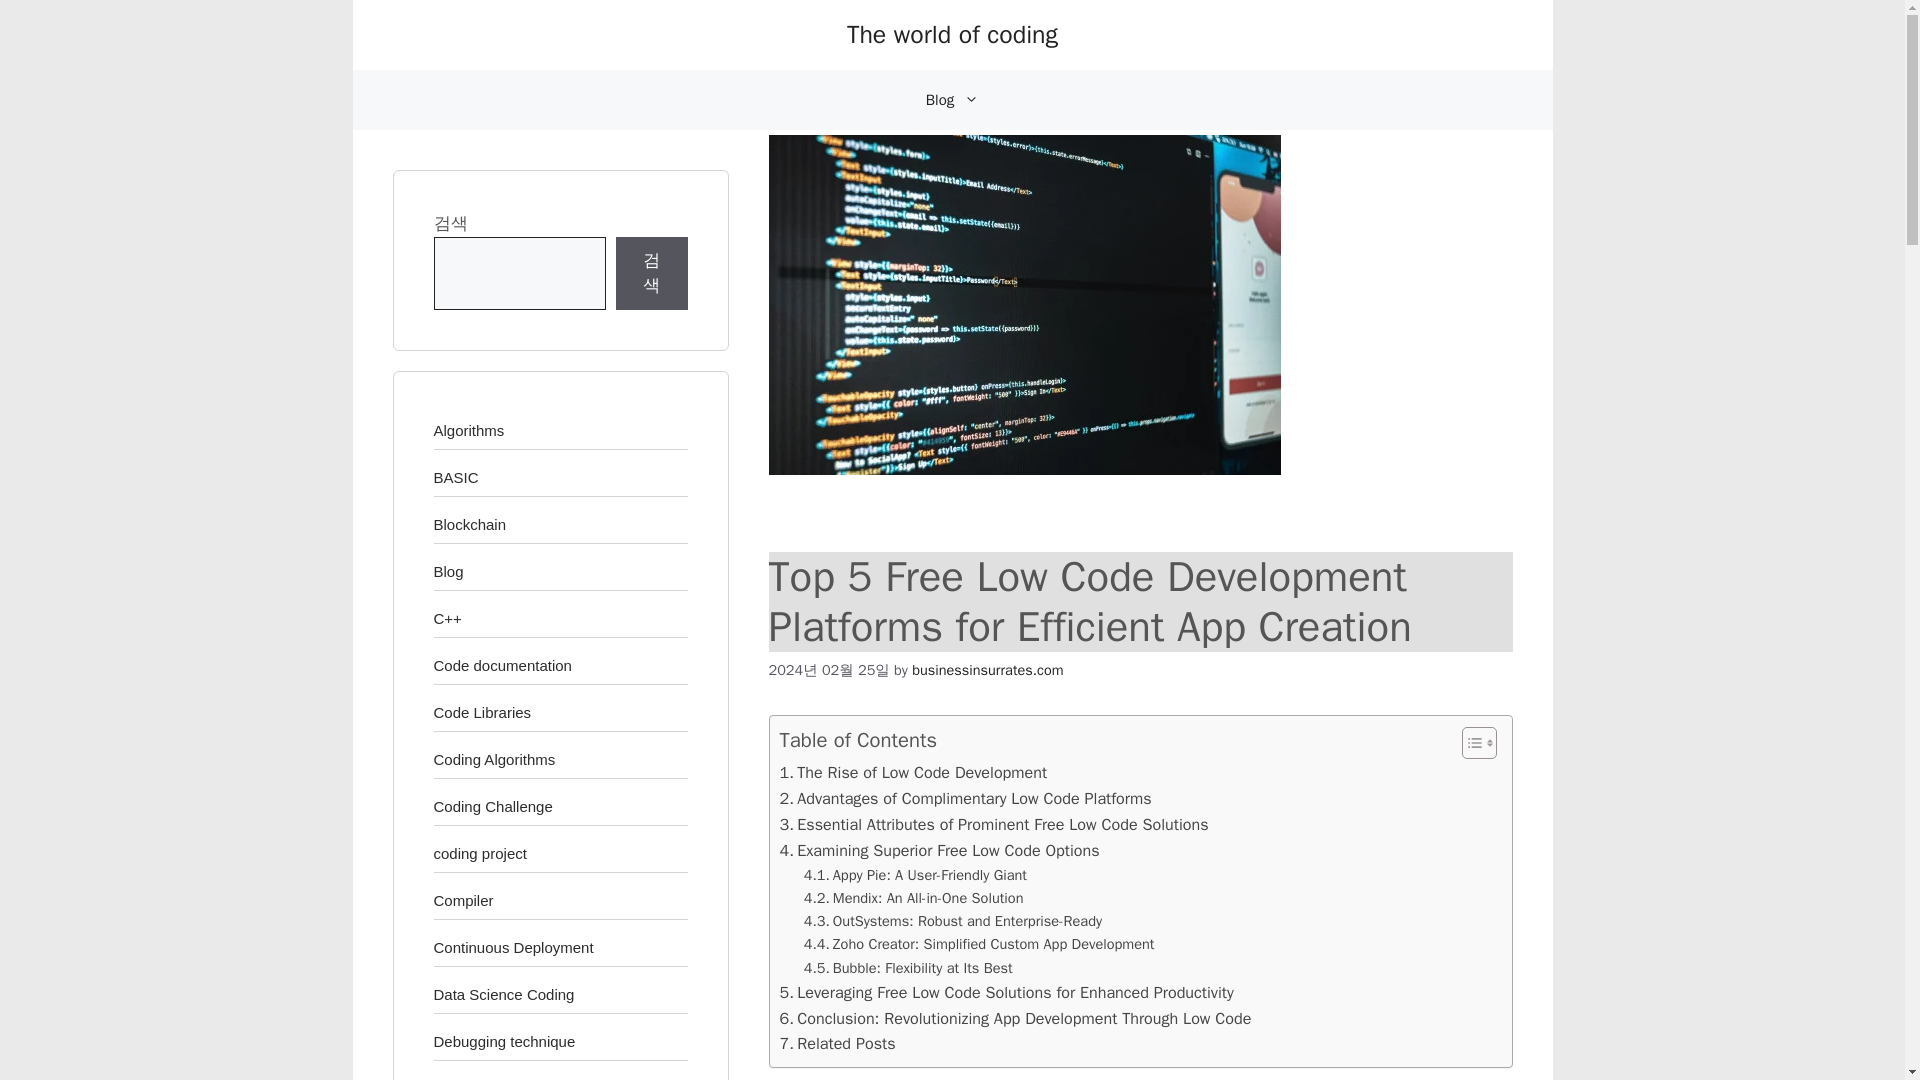 The width and height of the screenshot is (1920, 1080). What do you see at coordinates (1006, 992) in the screenshot?
I see `Leveraging Free Low Code Solutions for Enhanced Productivity` at bounding box center [1006, 992].